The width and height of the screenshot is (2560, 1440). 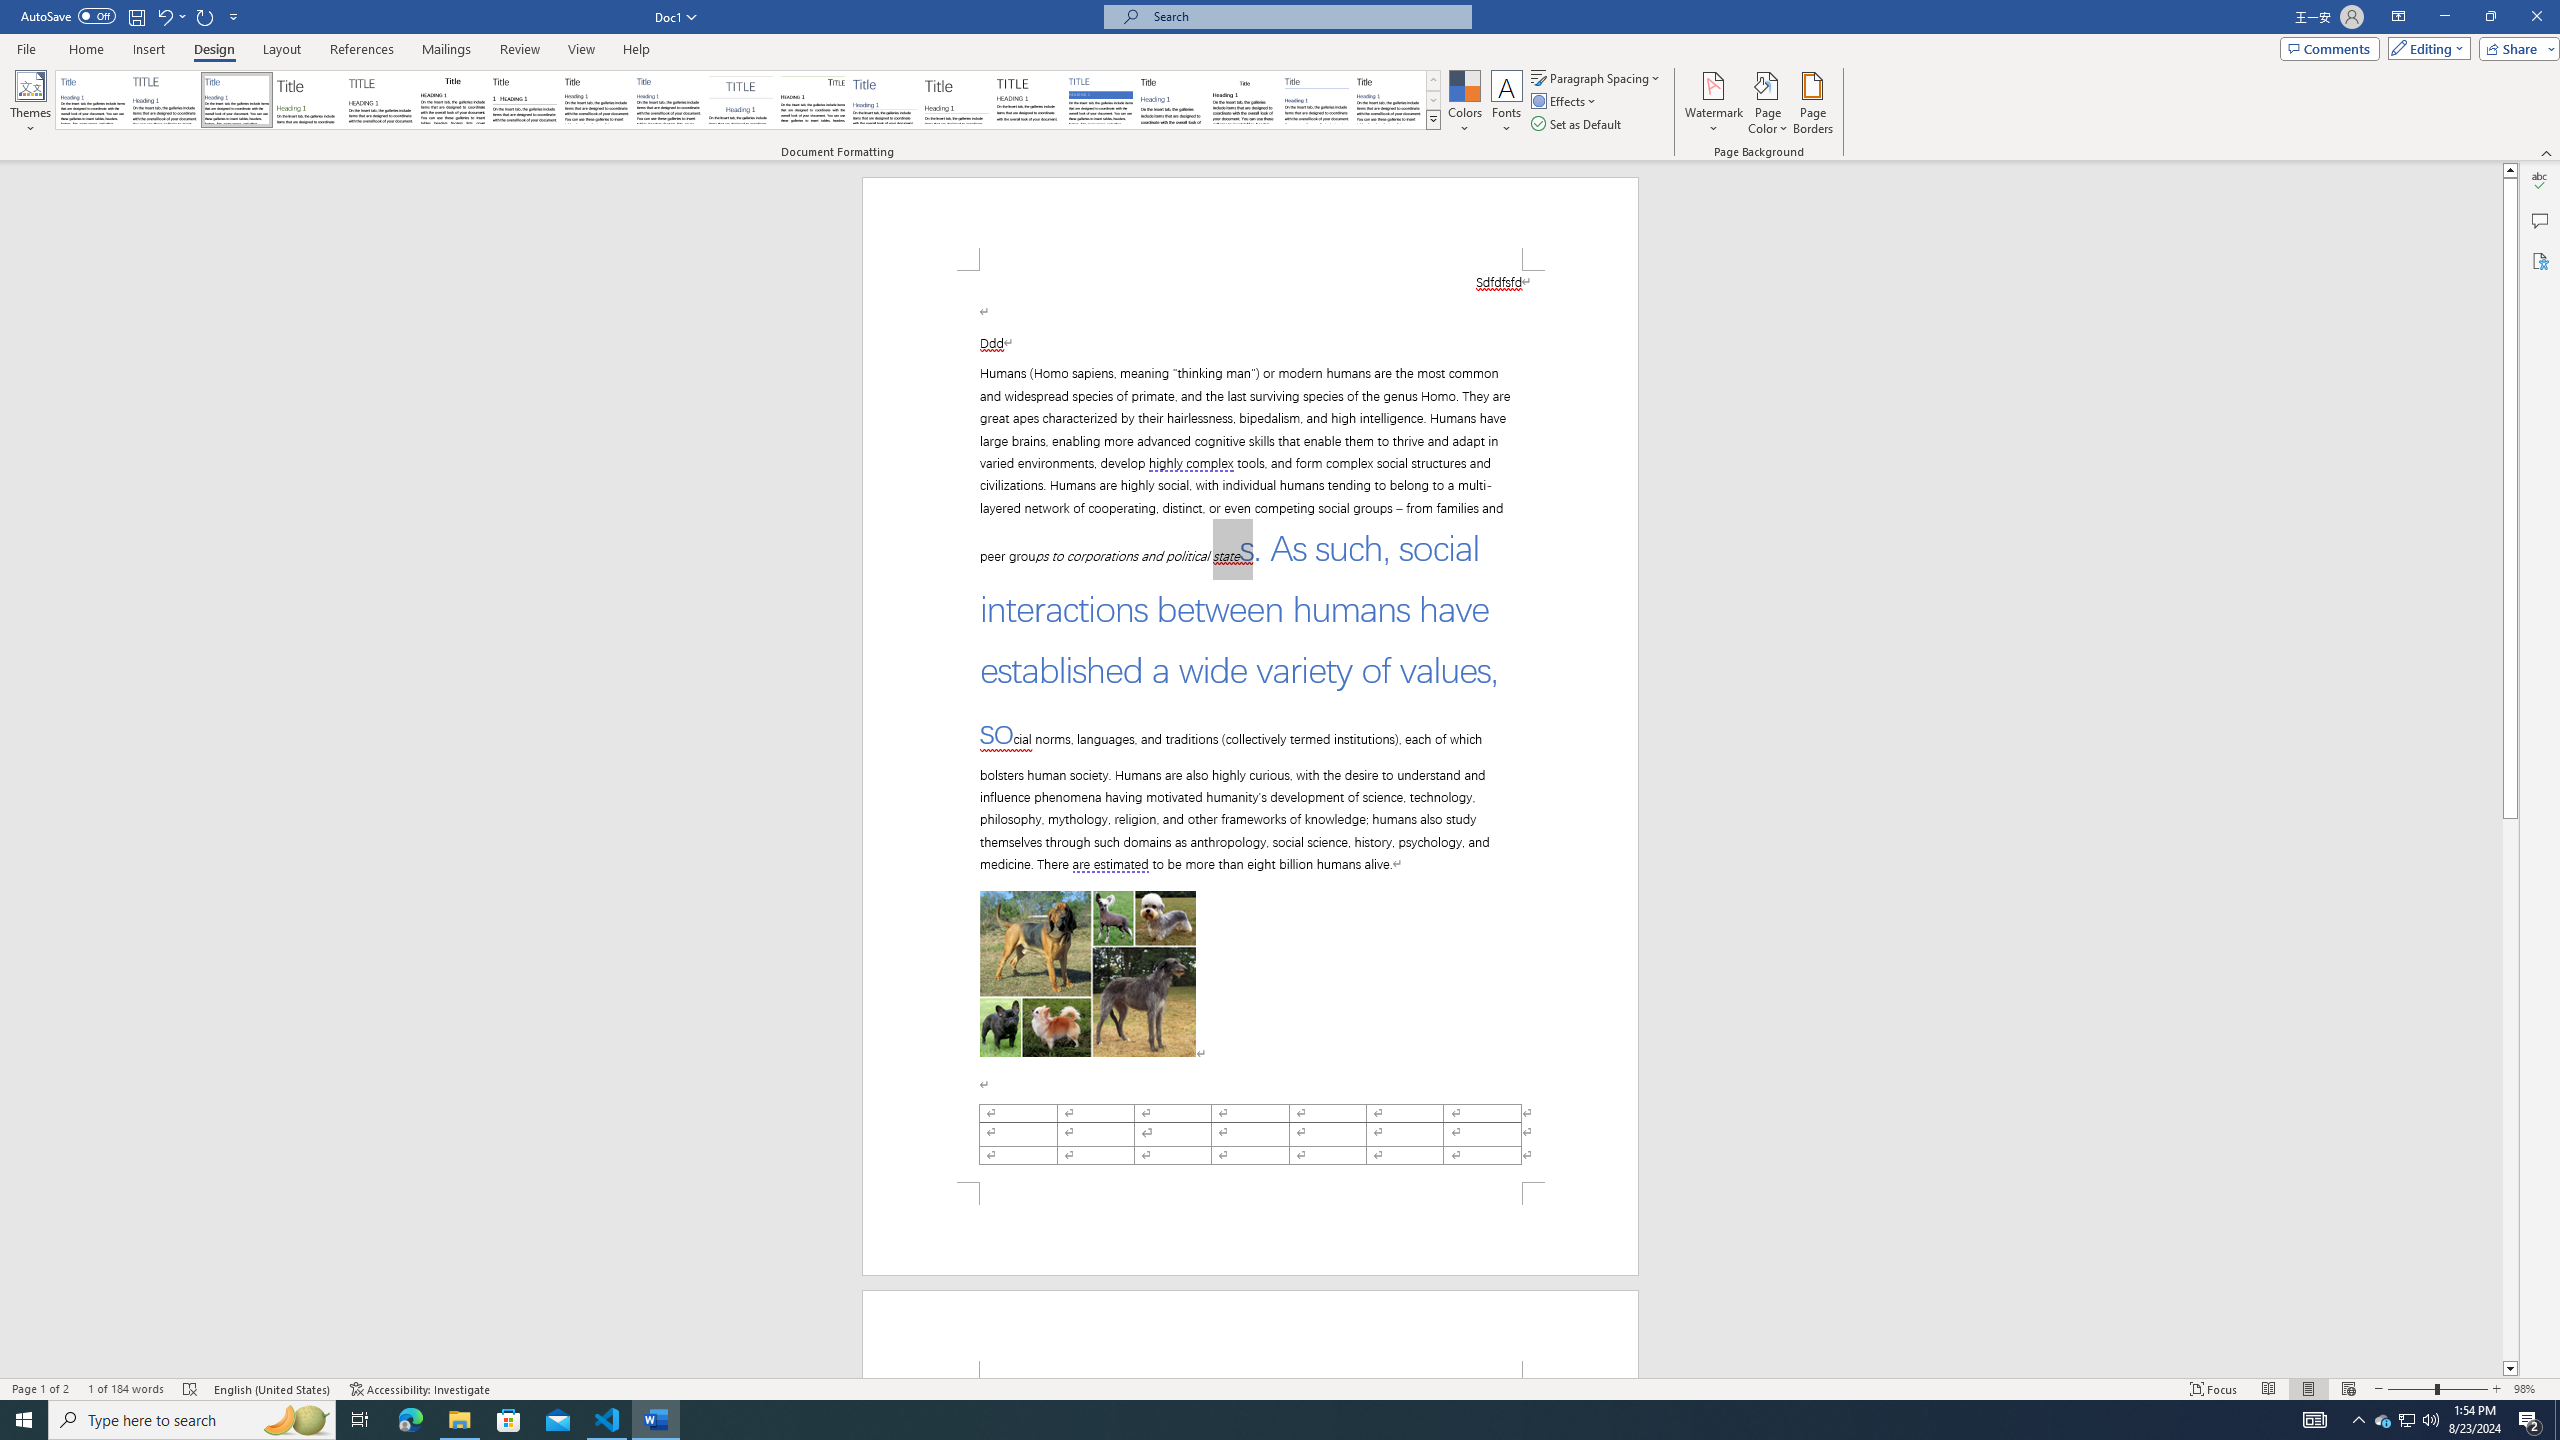 What do you see at coordinates (1464, 103) in the screenshot?
I see `Colors` at bounding box center [1464, 103].